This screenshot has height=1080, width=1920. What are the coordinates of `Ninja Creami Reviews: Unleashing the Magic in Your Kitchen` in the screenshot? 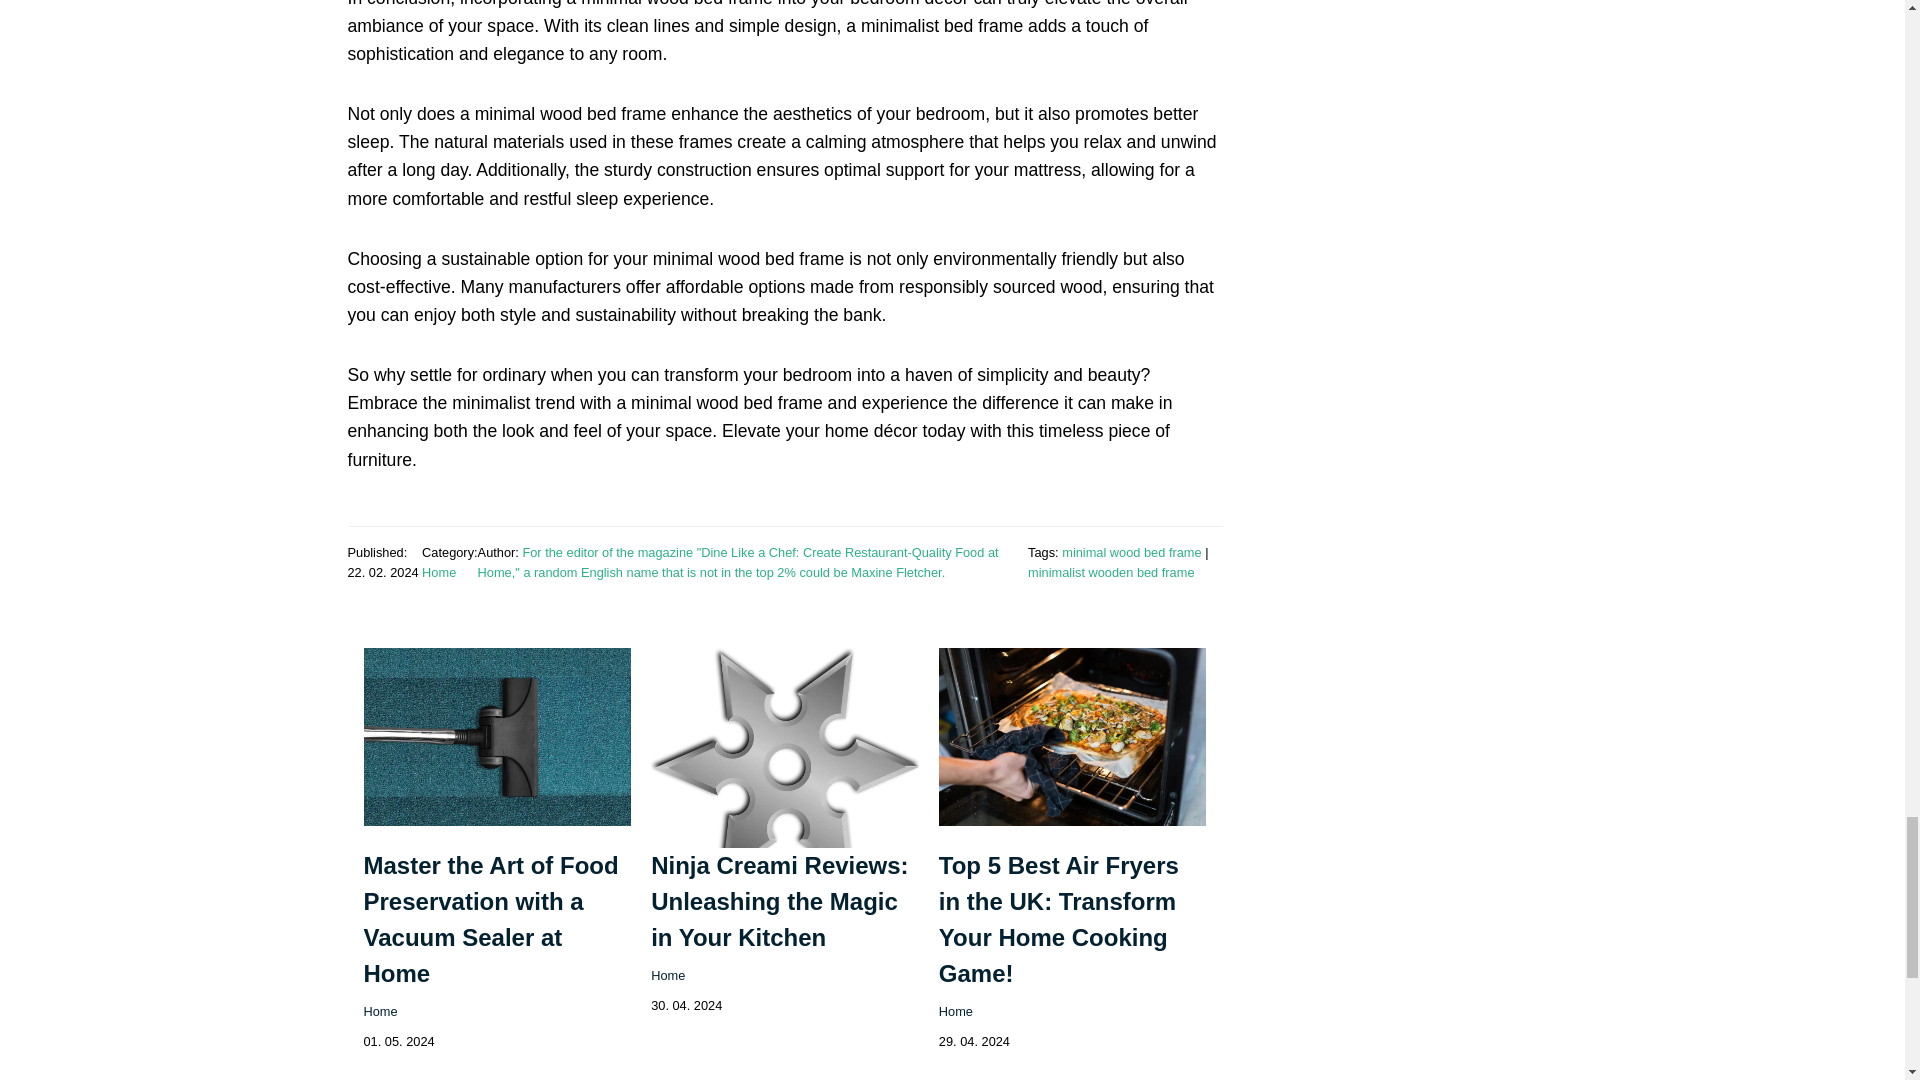 It's located at (779, 902).